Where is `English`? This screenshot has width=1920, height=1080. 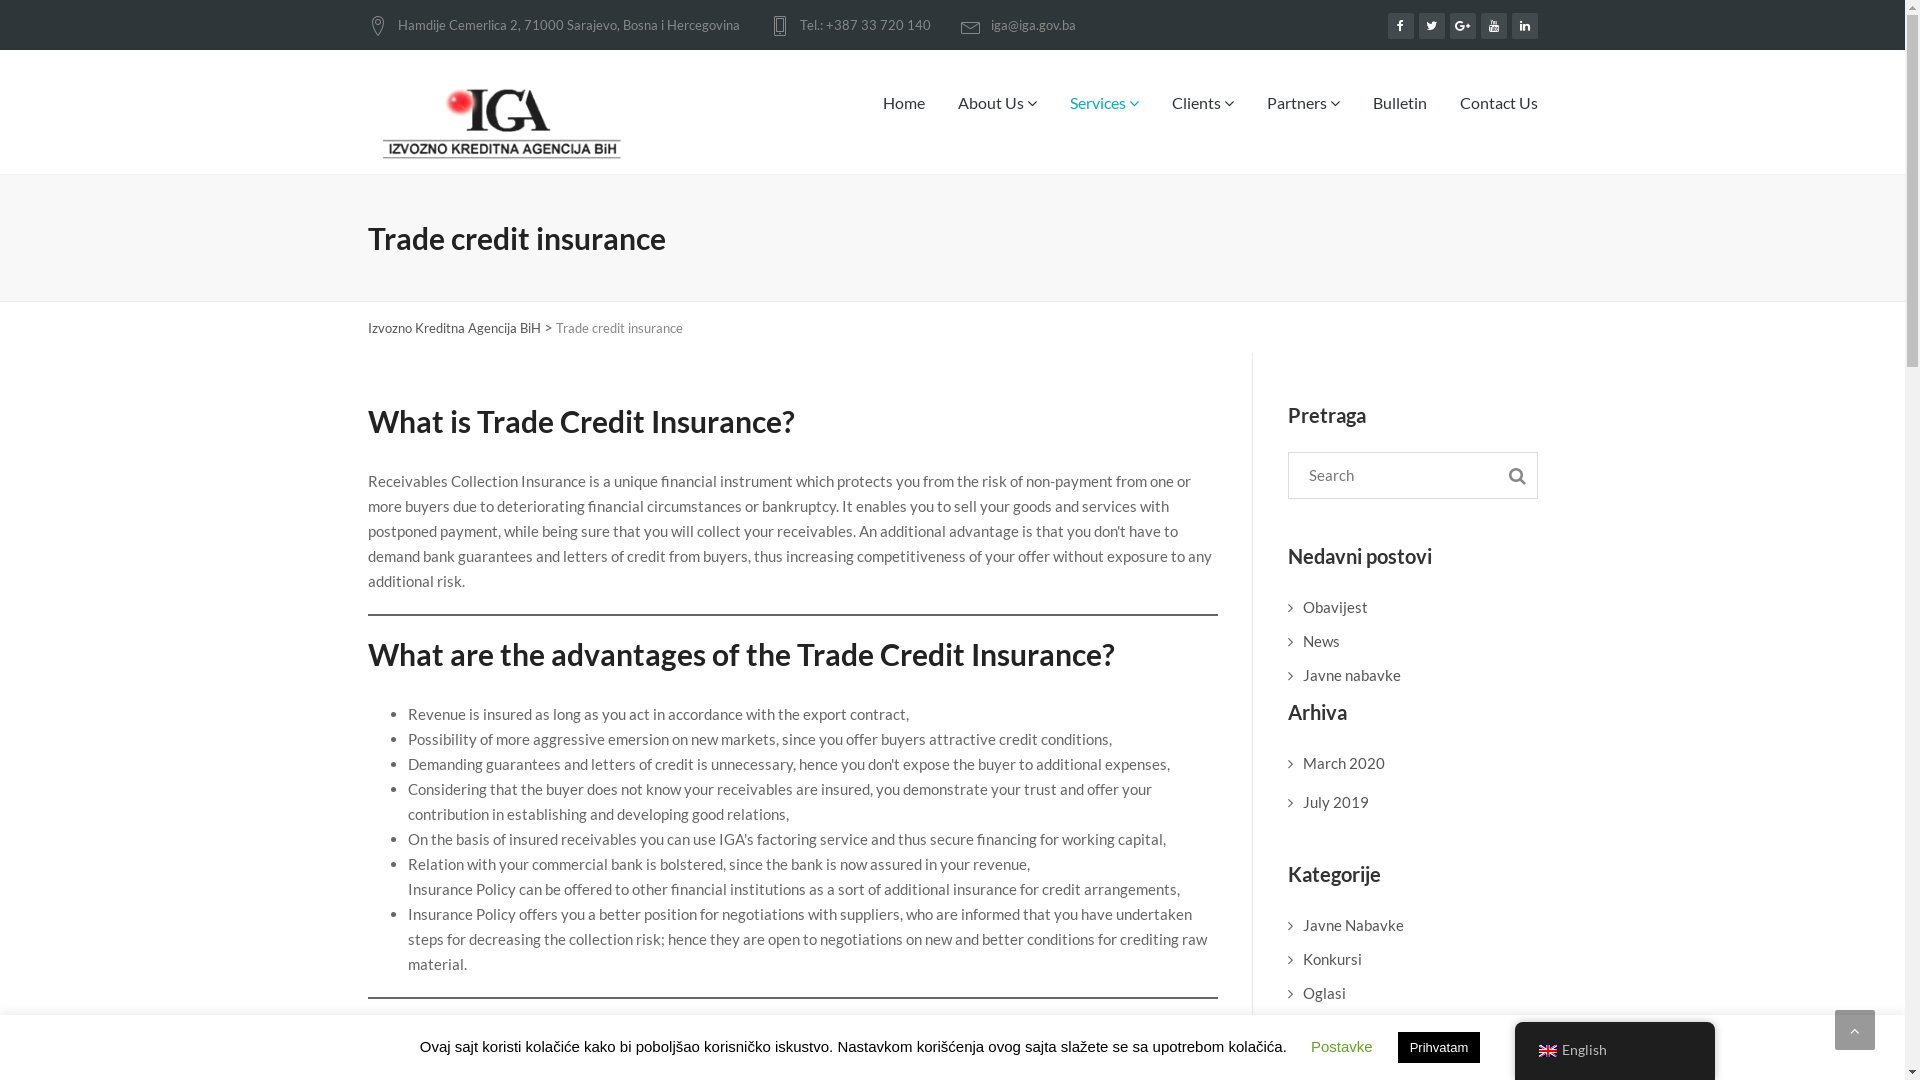
English is located at coordinates (1547, 1050).